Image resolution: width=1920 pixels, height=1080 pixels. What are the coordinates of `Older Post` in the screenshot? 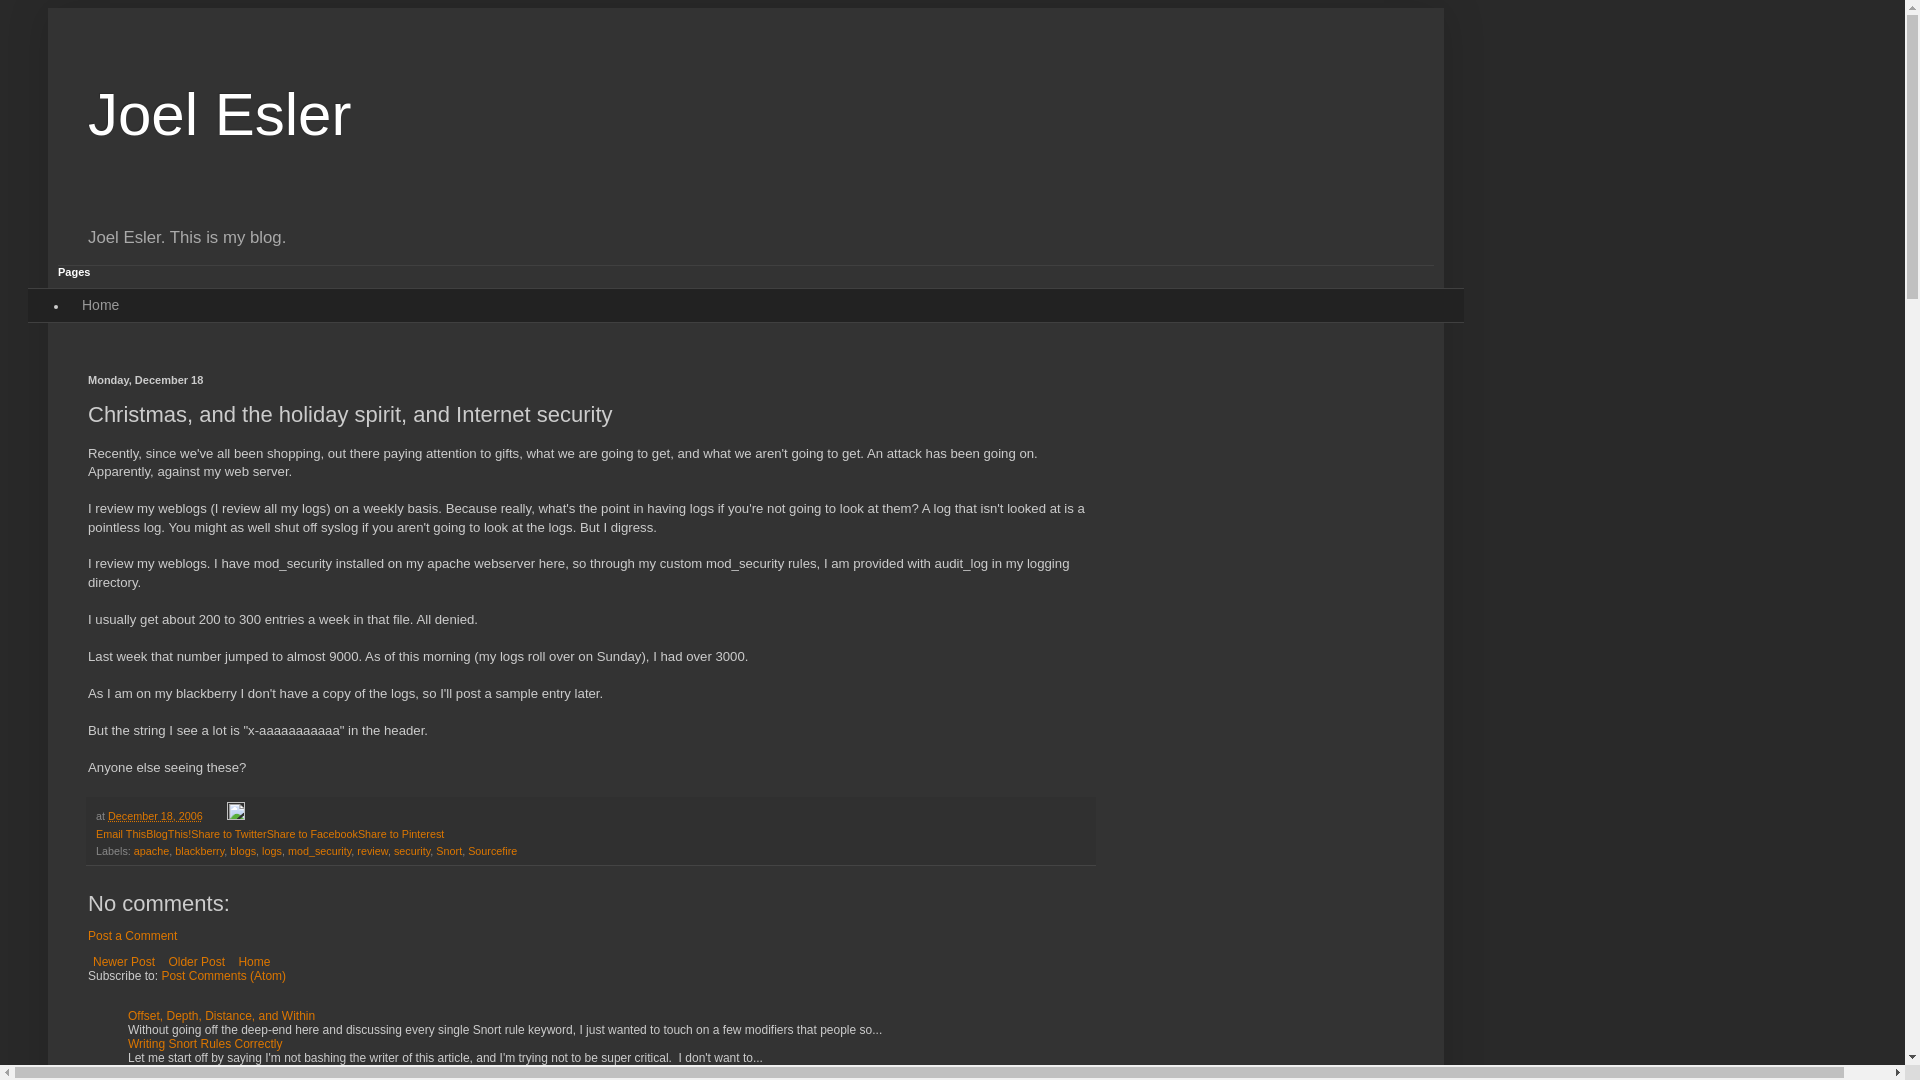 It's located at (196, 962).